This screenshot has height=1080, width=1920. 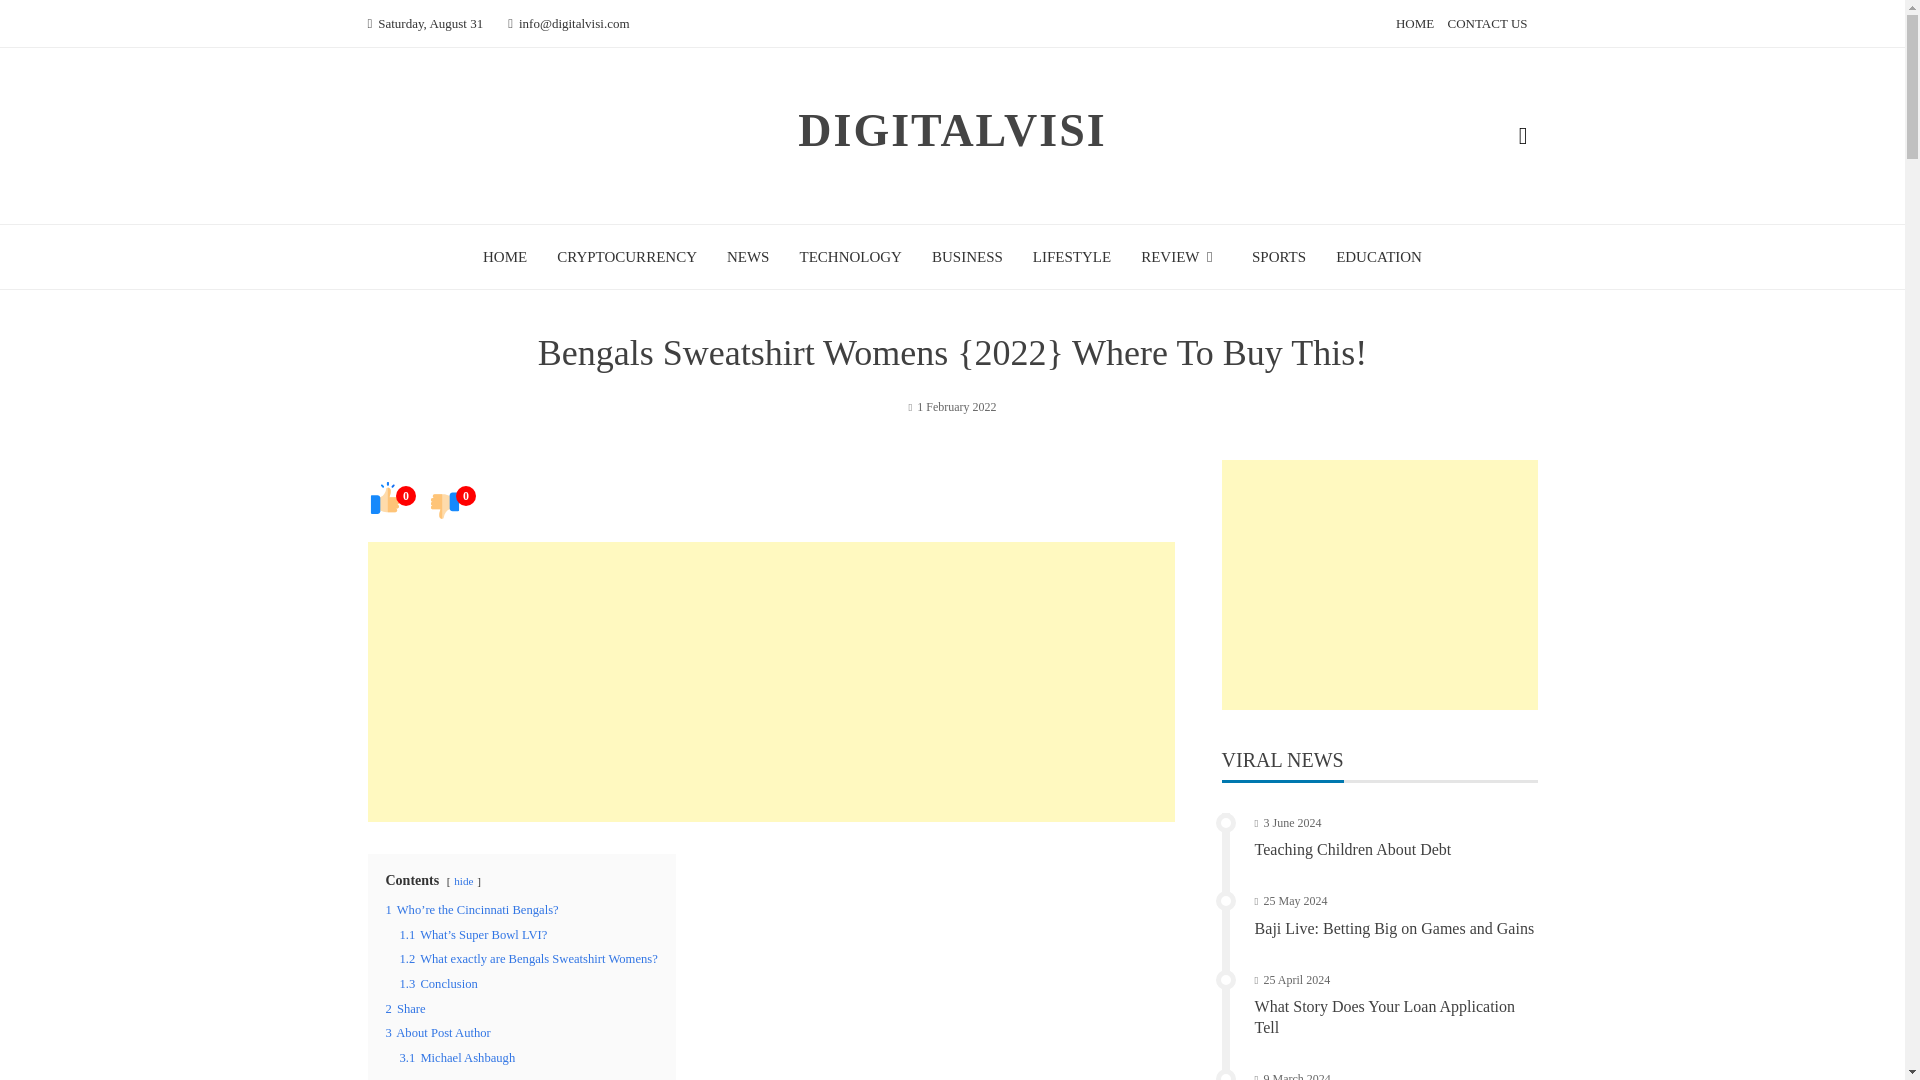 I want to click on 3.1 Michael Ashbaugh, so click(x=458, y=1057).